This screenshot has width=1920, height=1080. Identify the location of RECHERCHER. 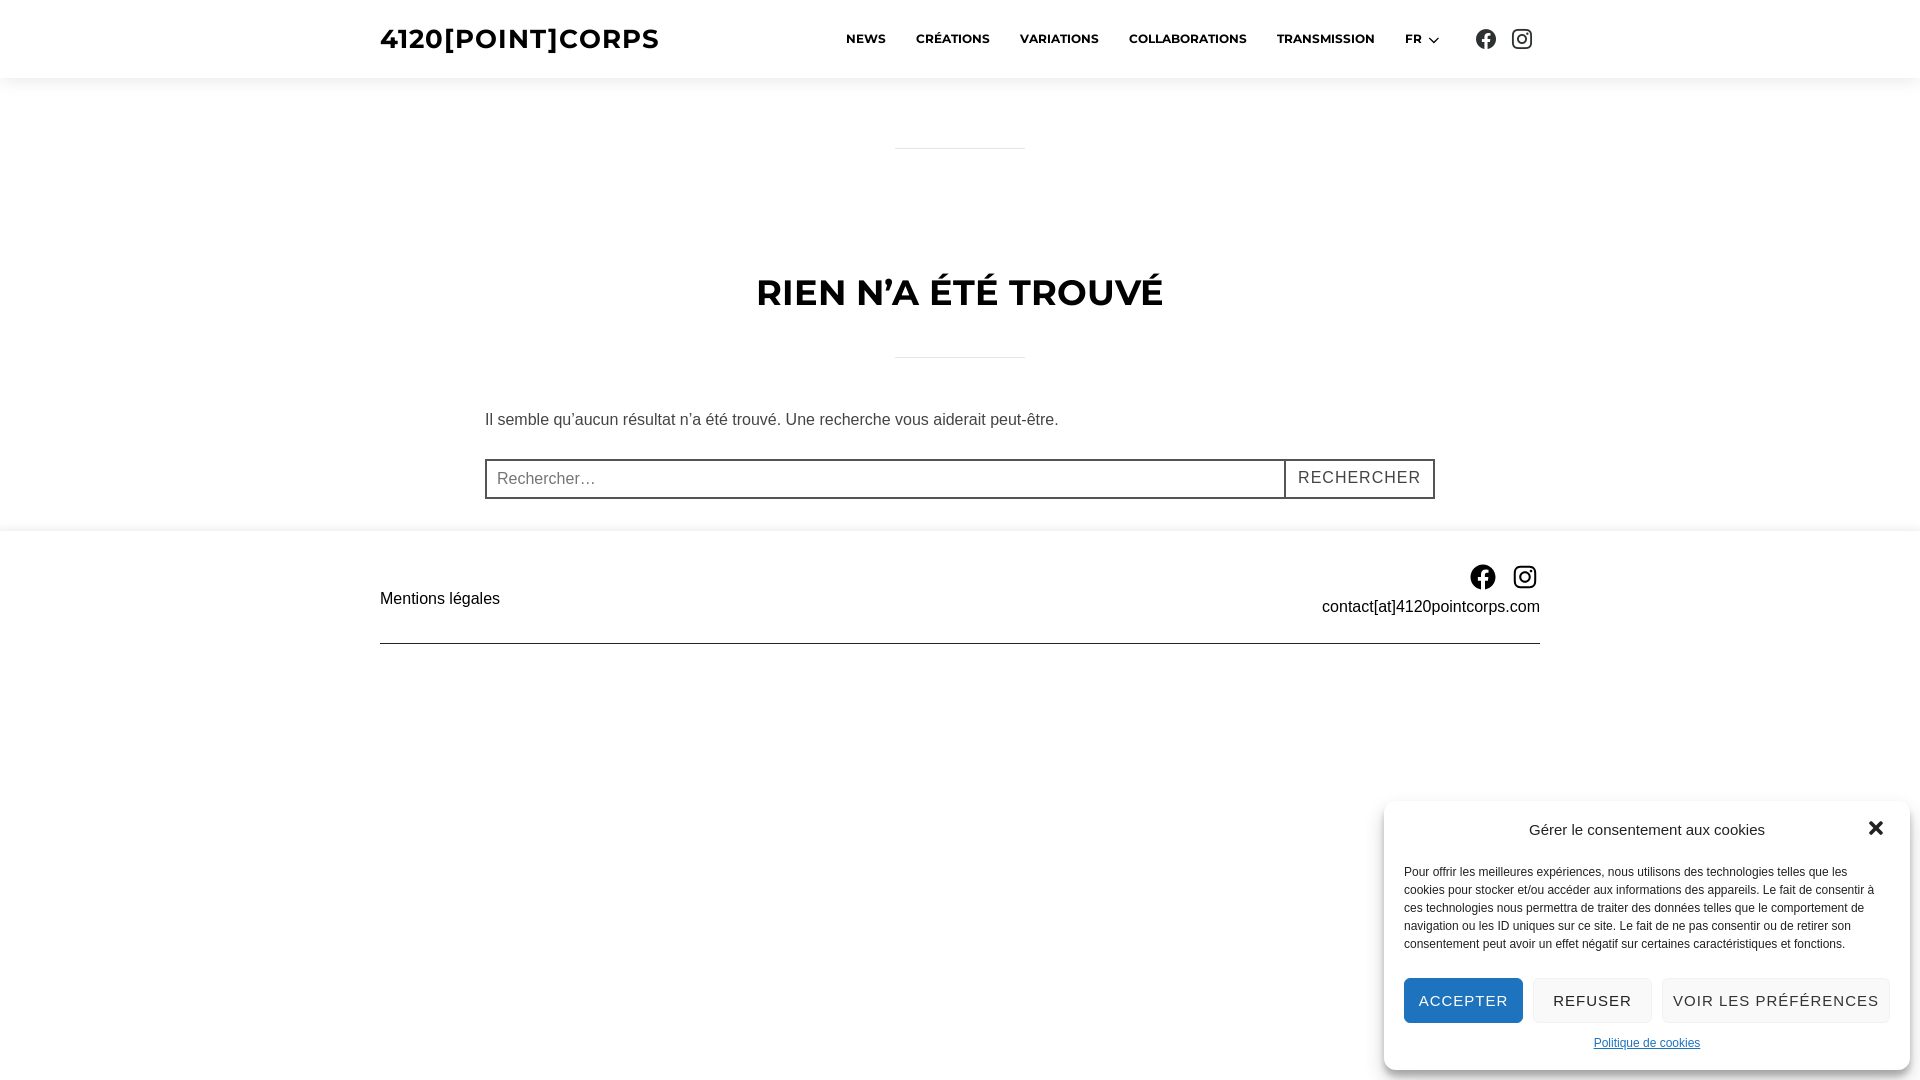
(1360, 479).